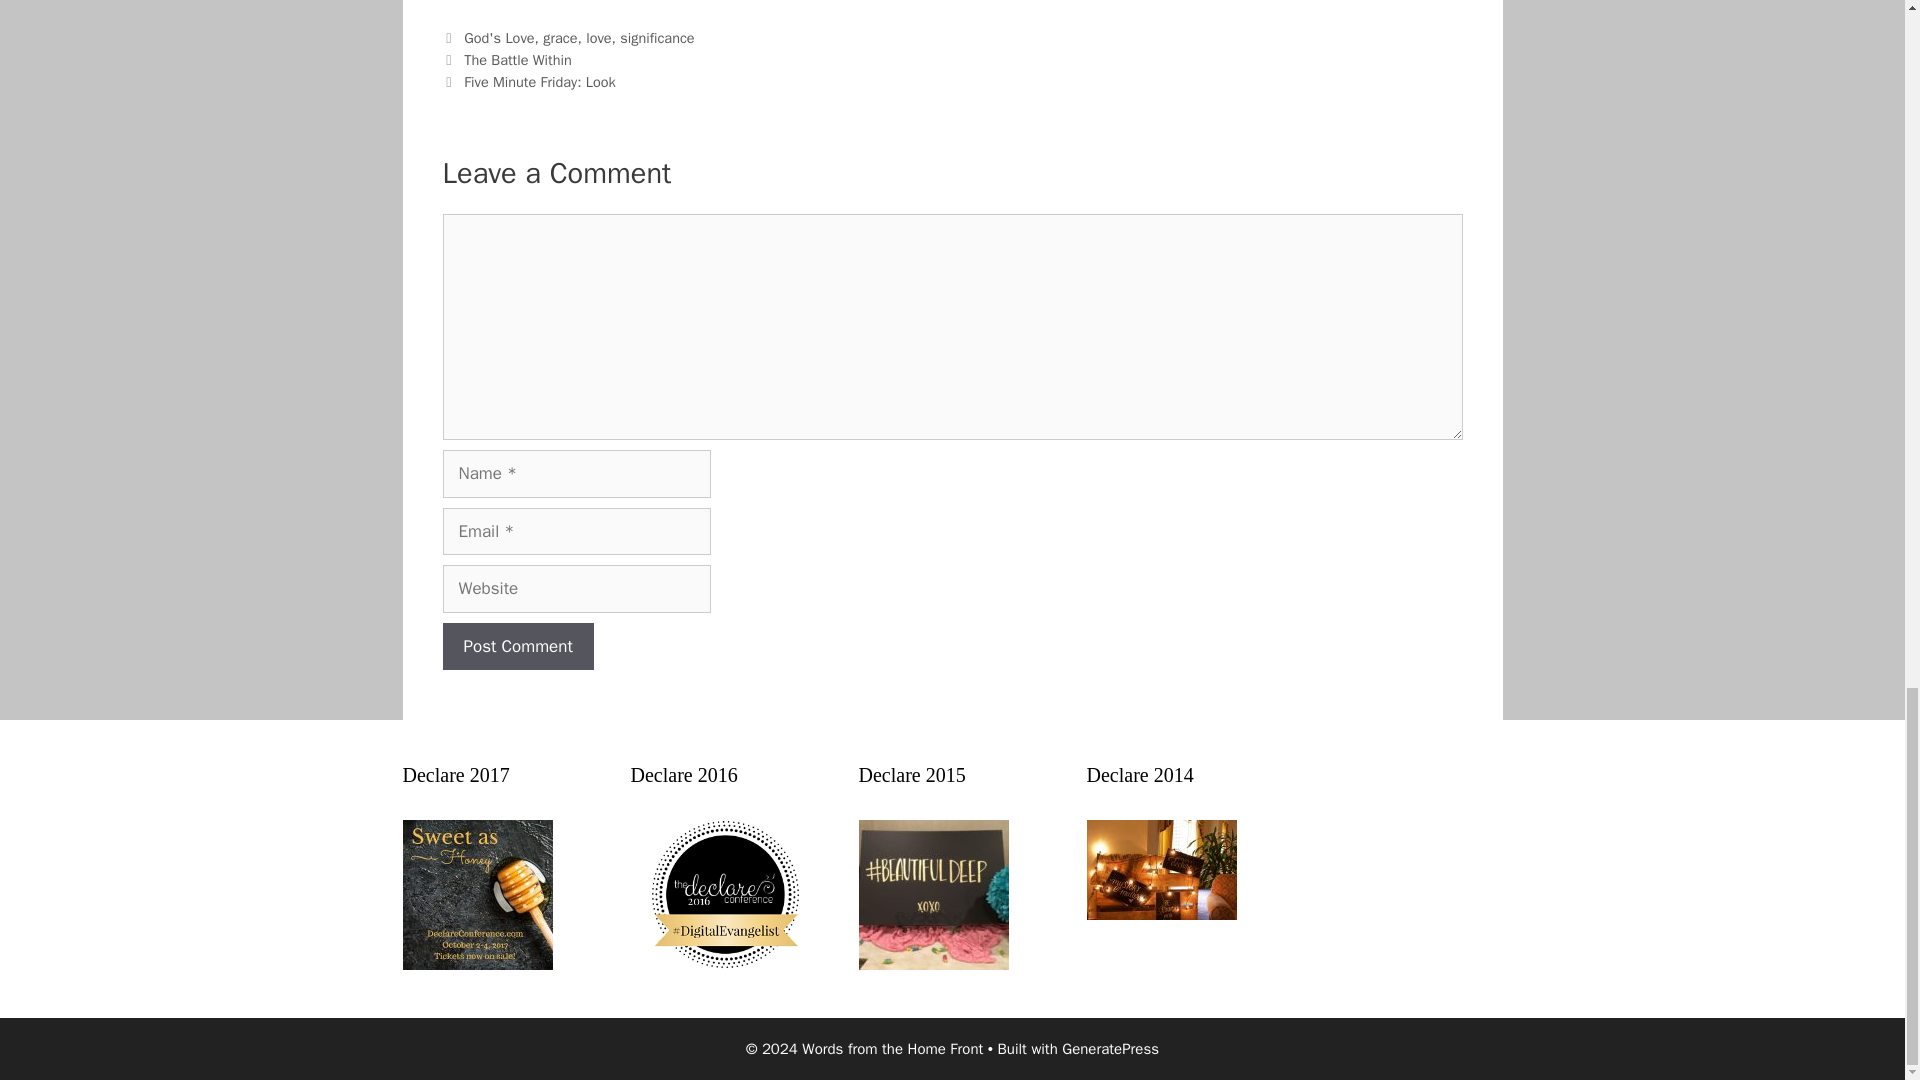 This screenshot has height=1080, width=1920. Describe the element at coordinates (540, 82) in the screenshot. I see `Five Minute Friday: Look` at that location.